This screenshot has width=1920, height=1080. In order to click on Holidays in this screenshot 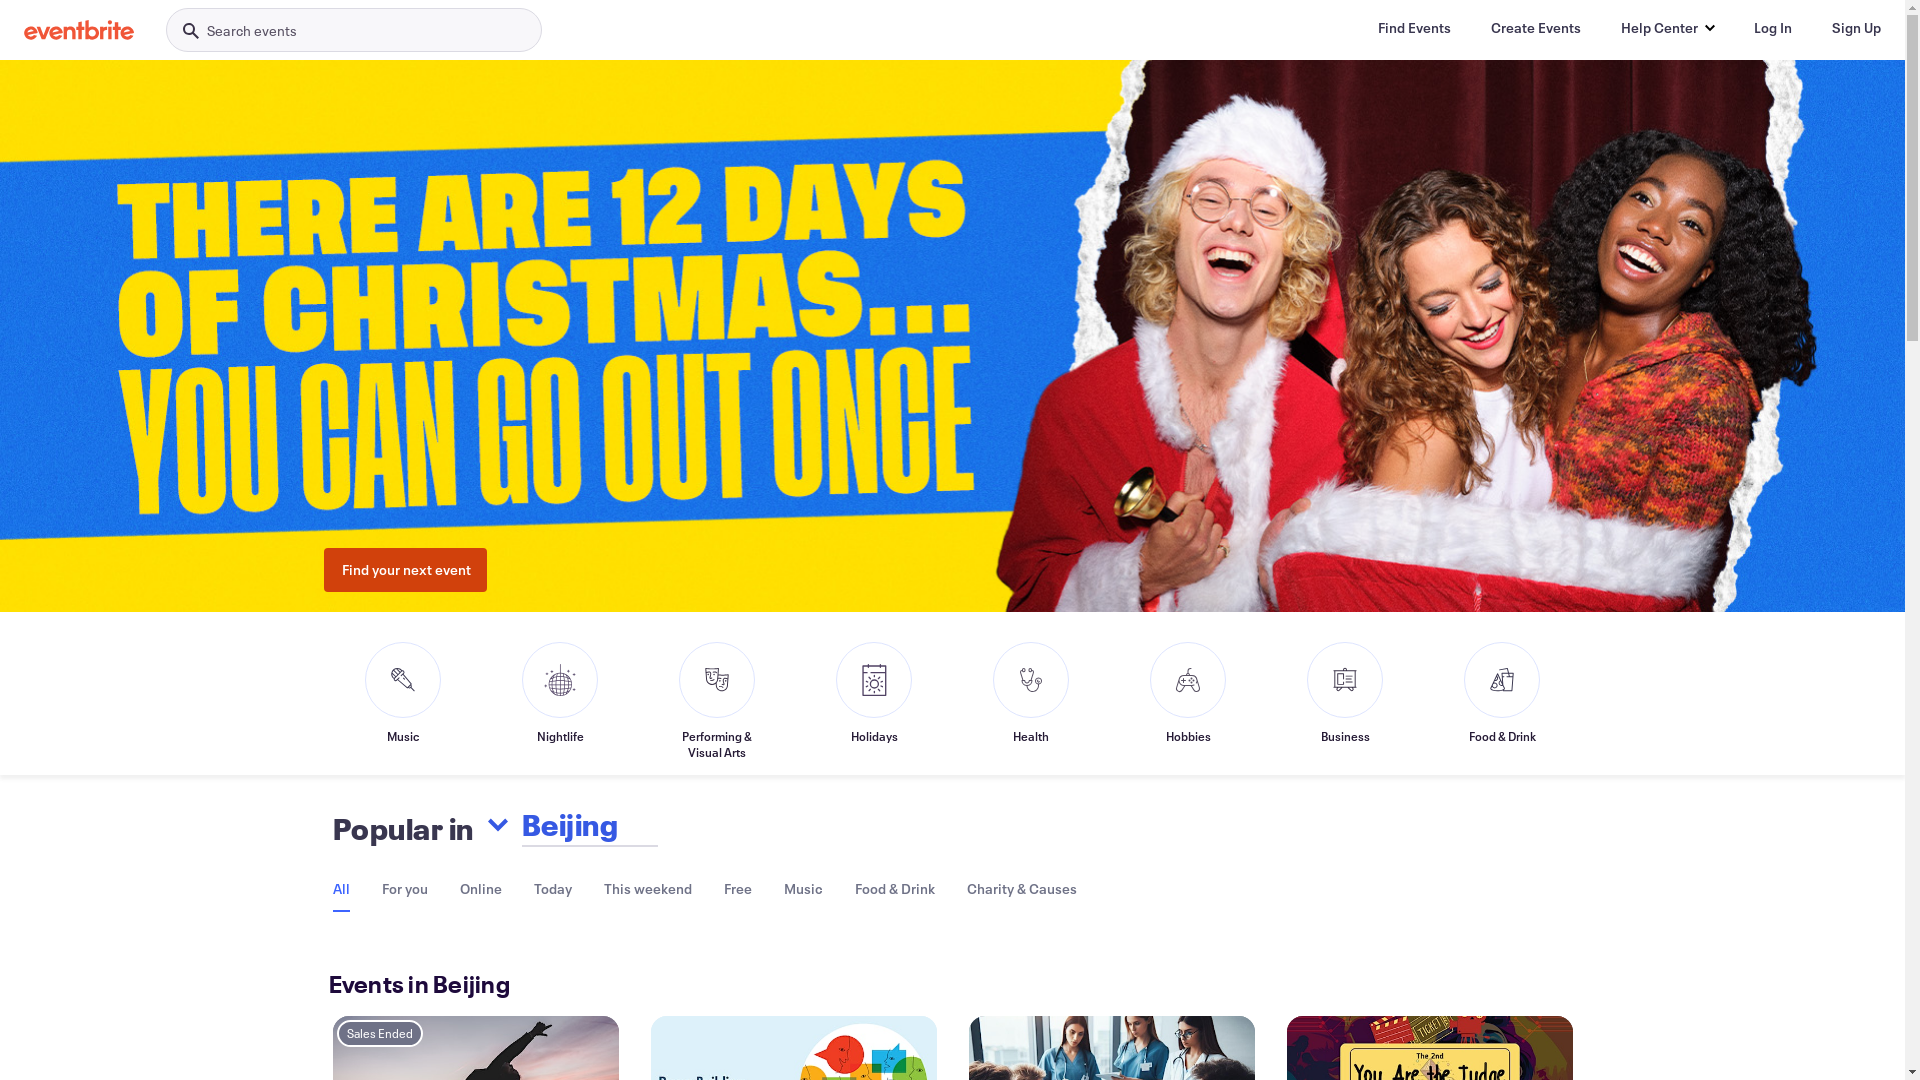, I will do `click(874, 701)`.